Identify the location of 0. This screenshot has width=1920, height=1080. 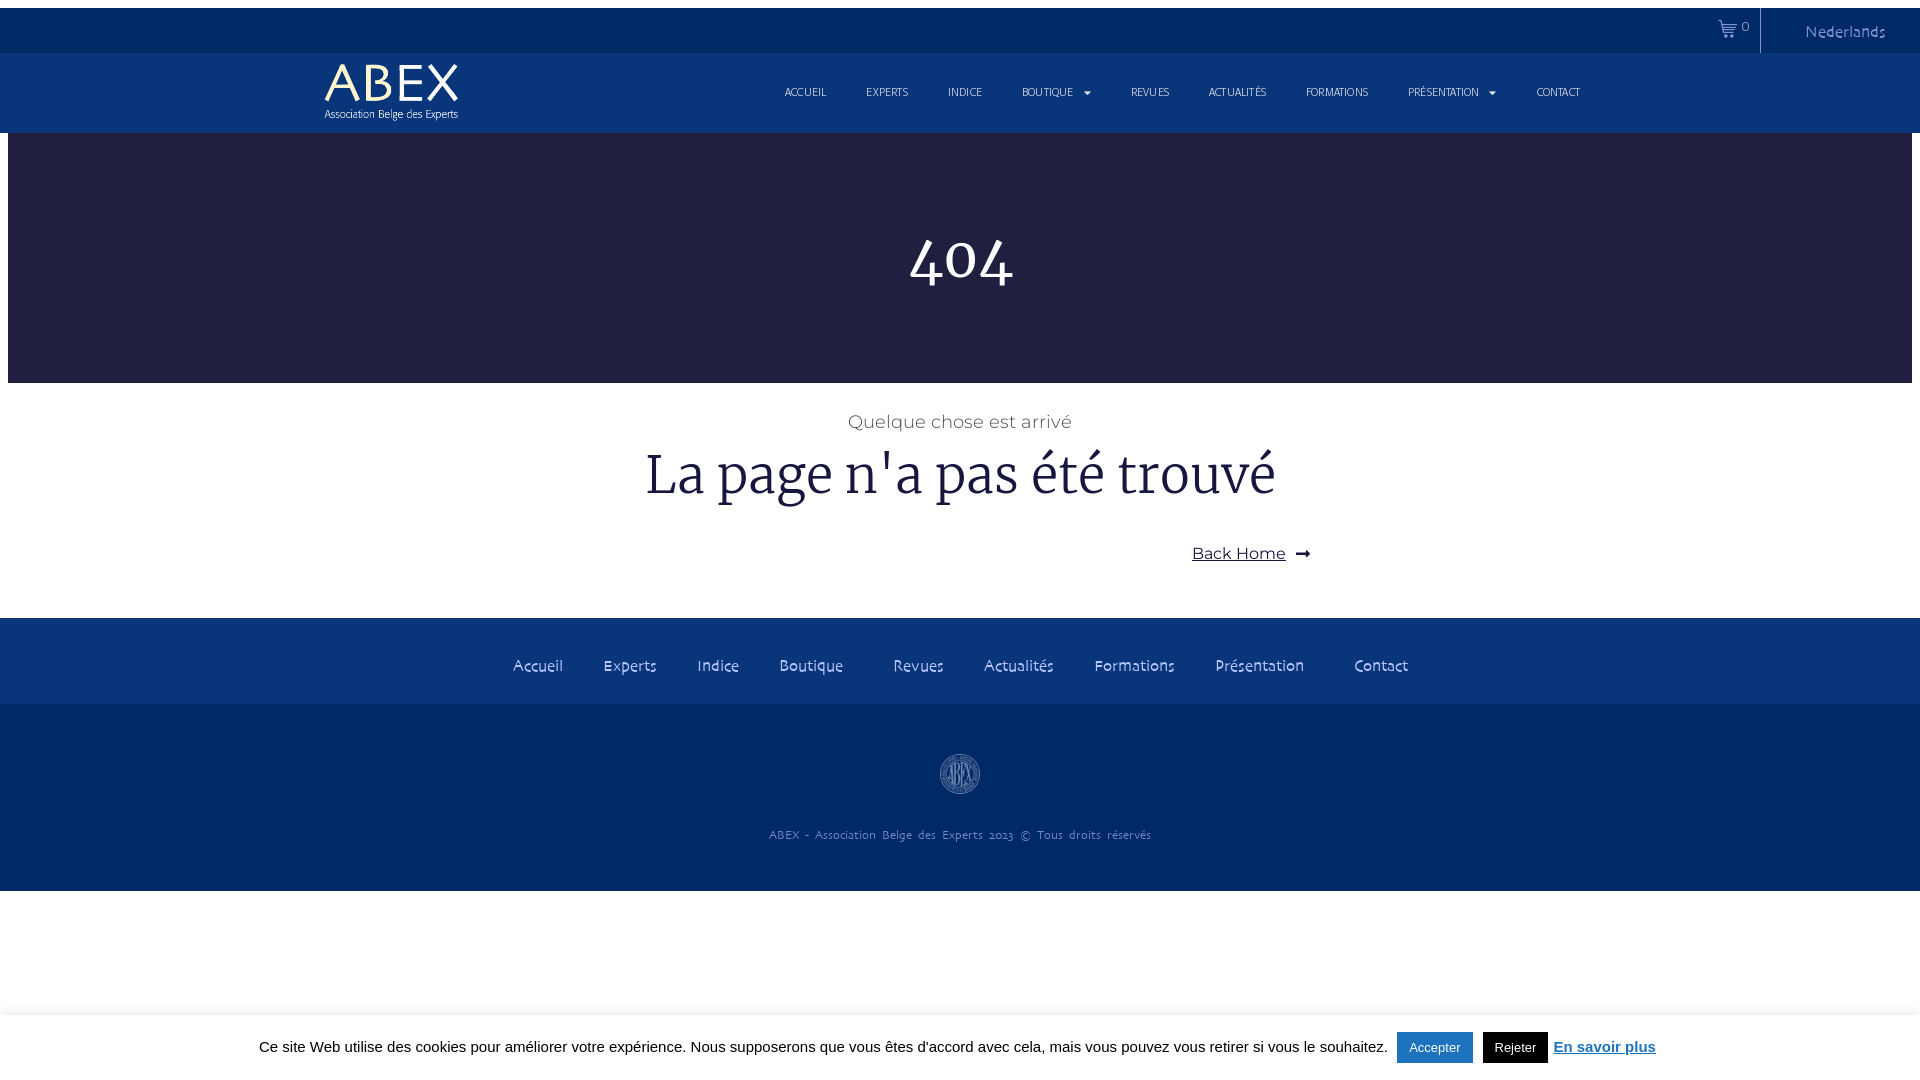
(1734, 28).